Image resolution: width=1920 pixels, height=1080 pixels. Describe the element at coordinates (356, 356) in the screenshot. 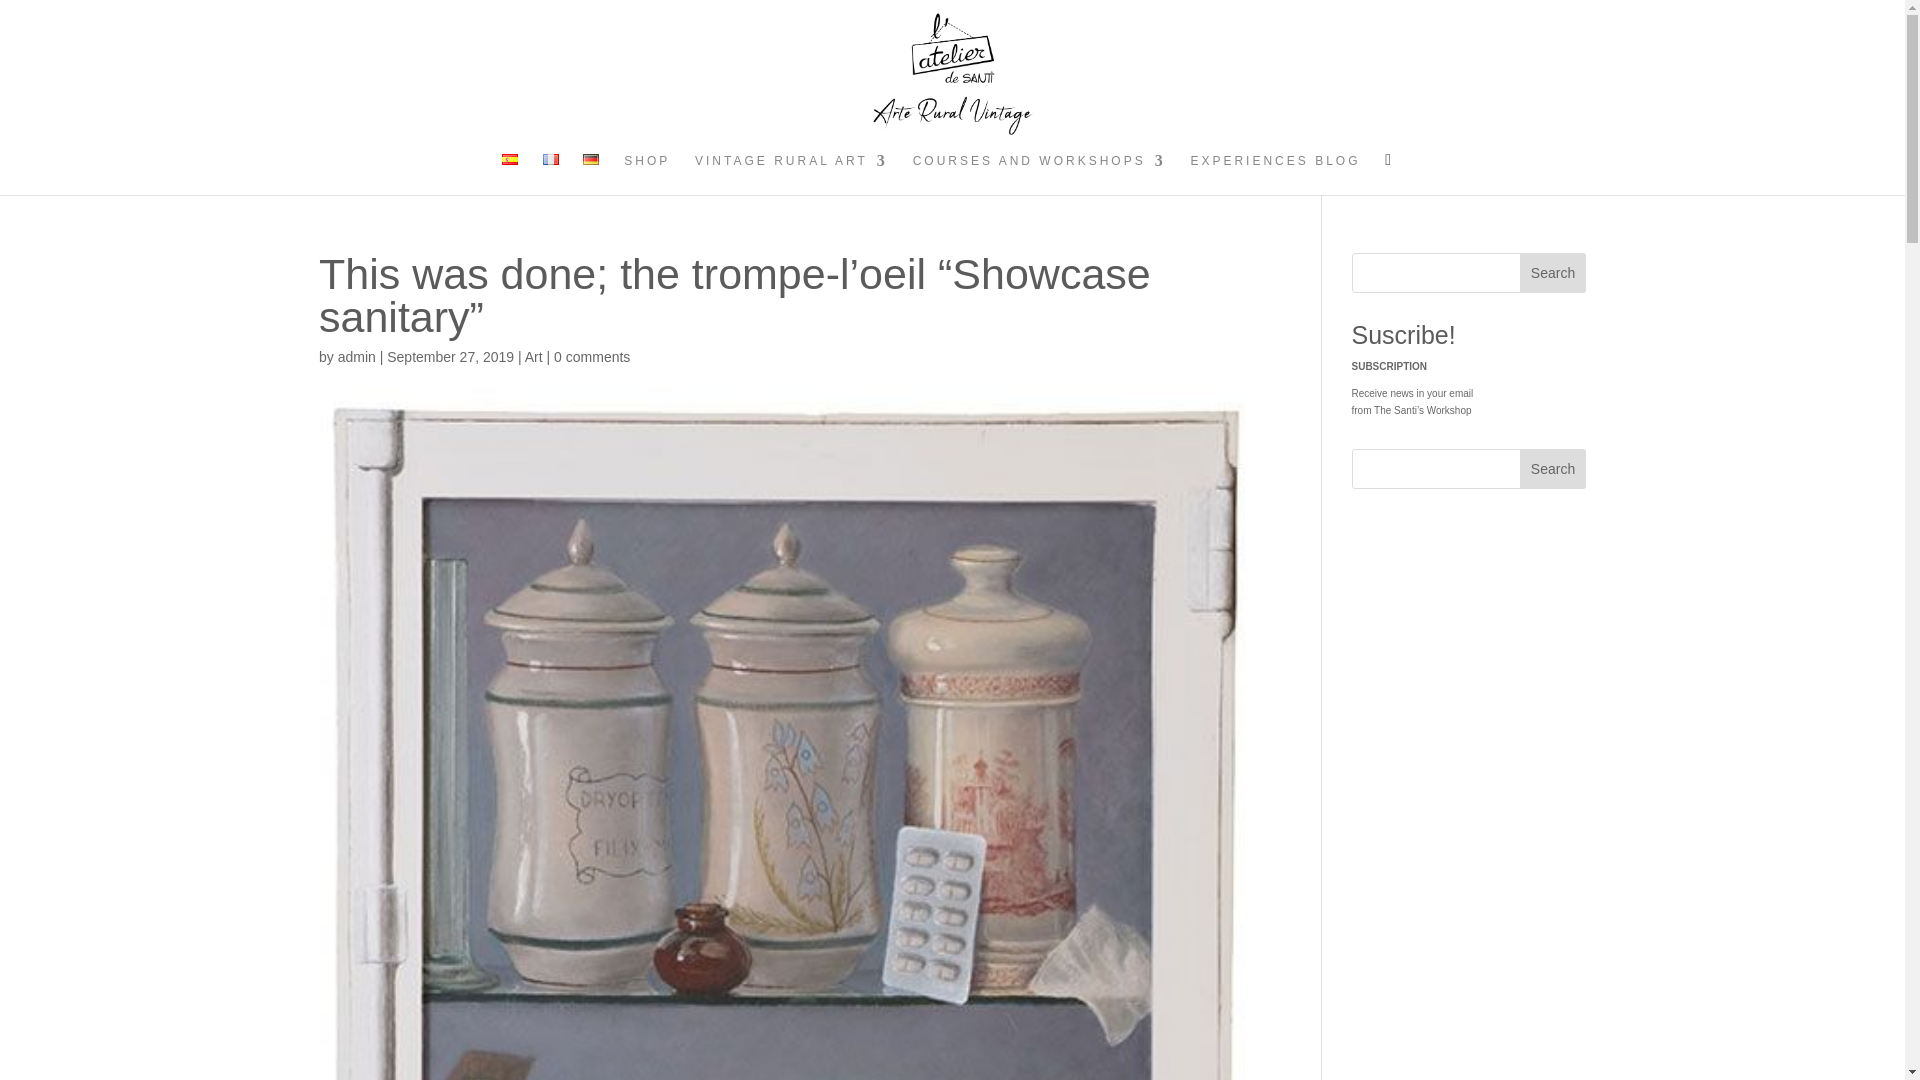

I see `admin` at that location.